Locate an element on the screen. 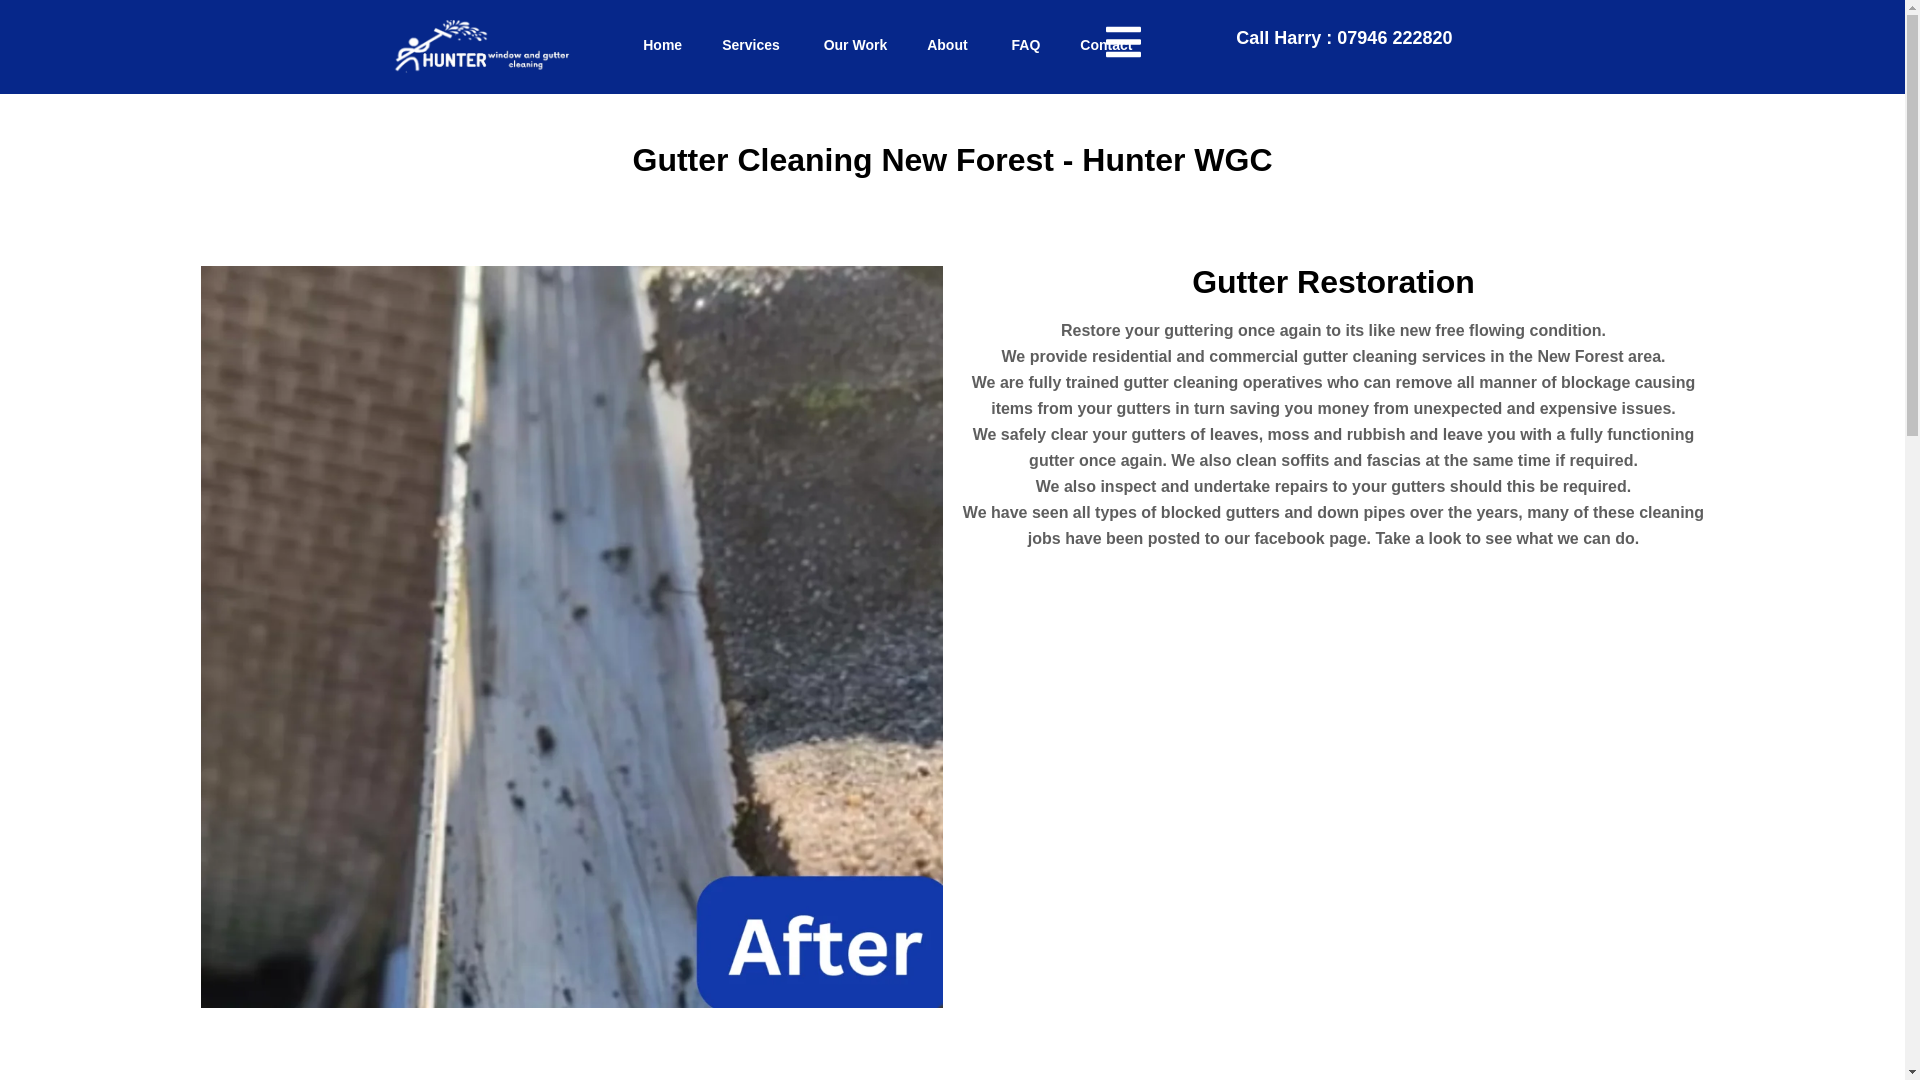  FAQ is located at coordinates (1026, 45).